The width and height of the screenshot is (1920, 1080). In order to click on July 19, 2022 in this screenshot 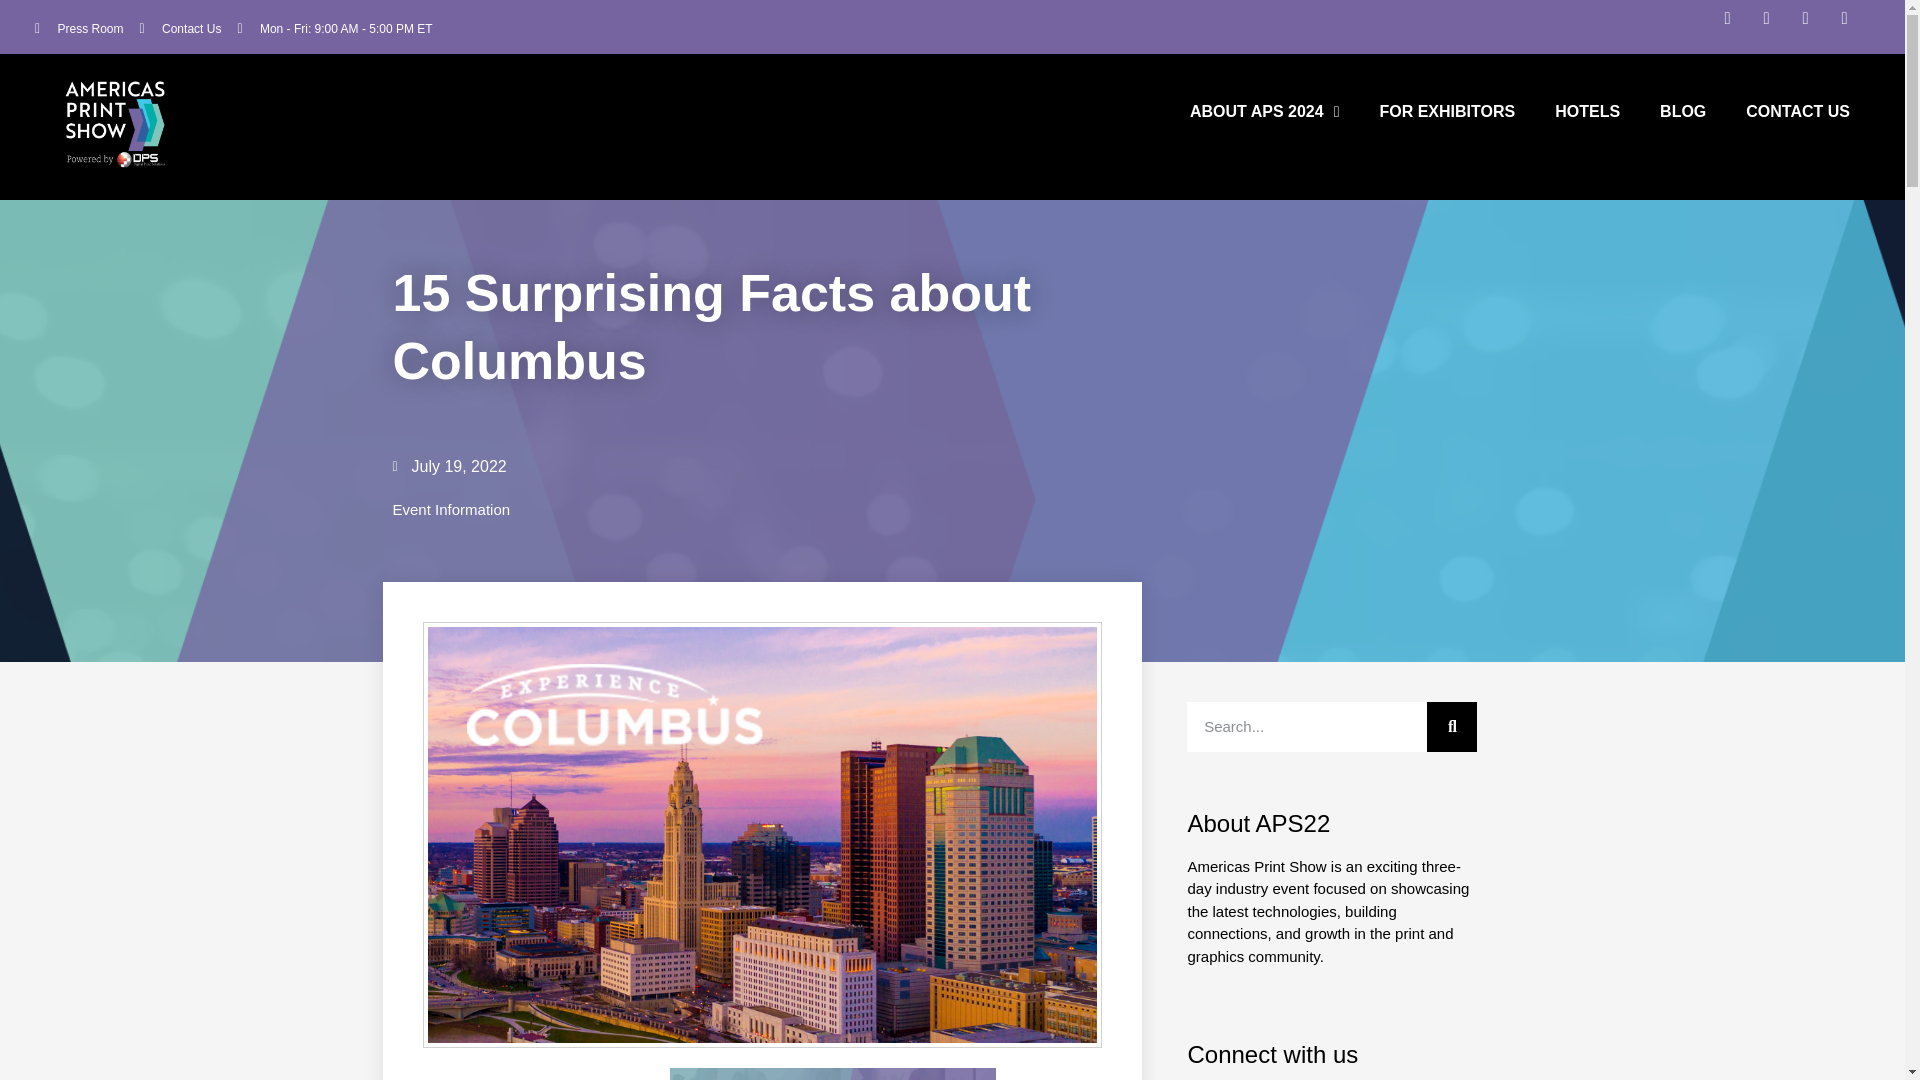, I will do `click(448, 466)`.